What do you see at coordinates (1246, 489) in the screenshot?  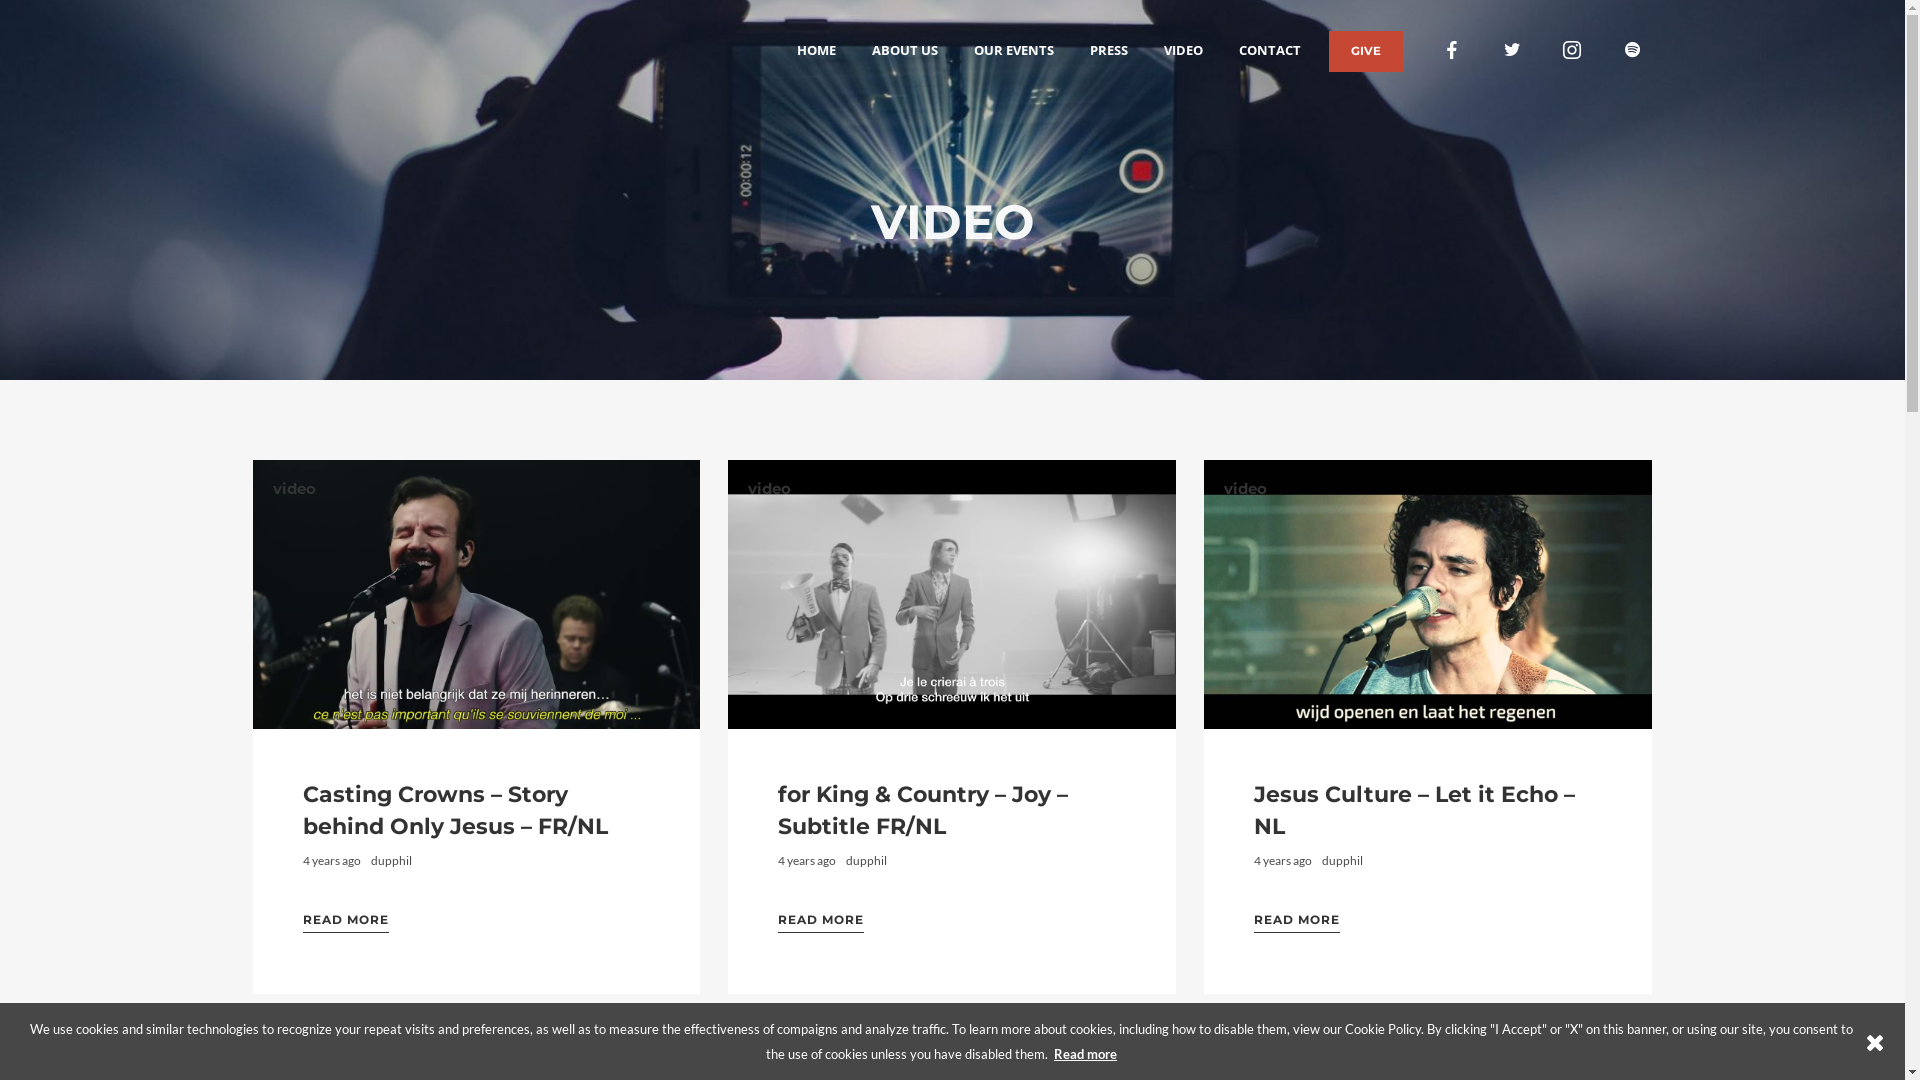 I see `video` at bounding box center [1246, 489].